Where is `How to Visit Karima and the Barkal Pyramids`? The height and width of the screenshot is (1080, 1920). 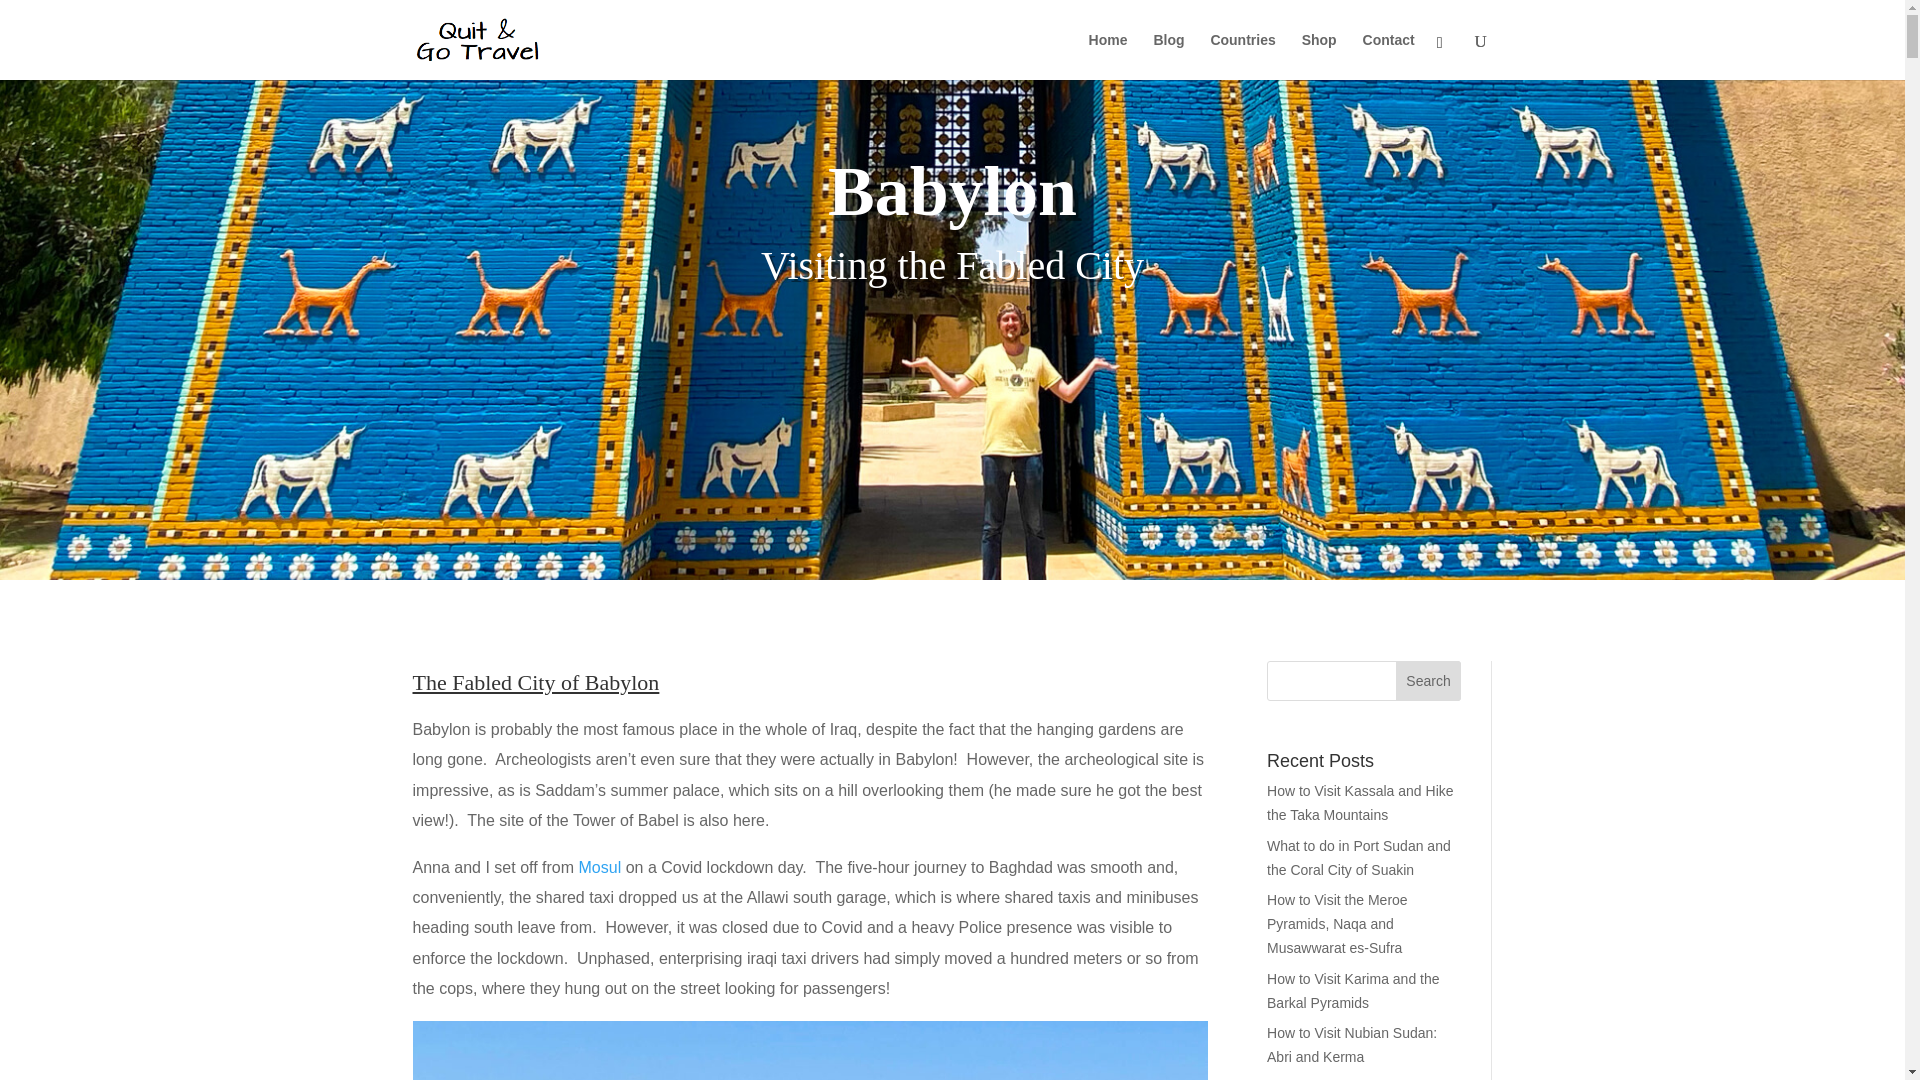
How to Visit Karima and the Barkal Pyramids is located at coordinates (1354, 990).